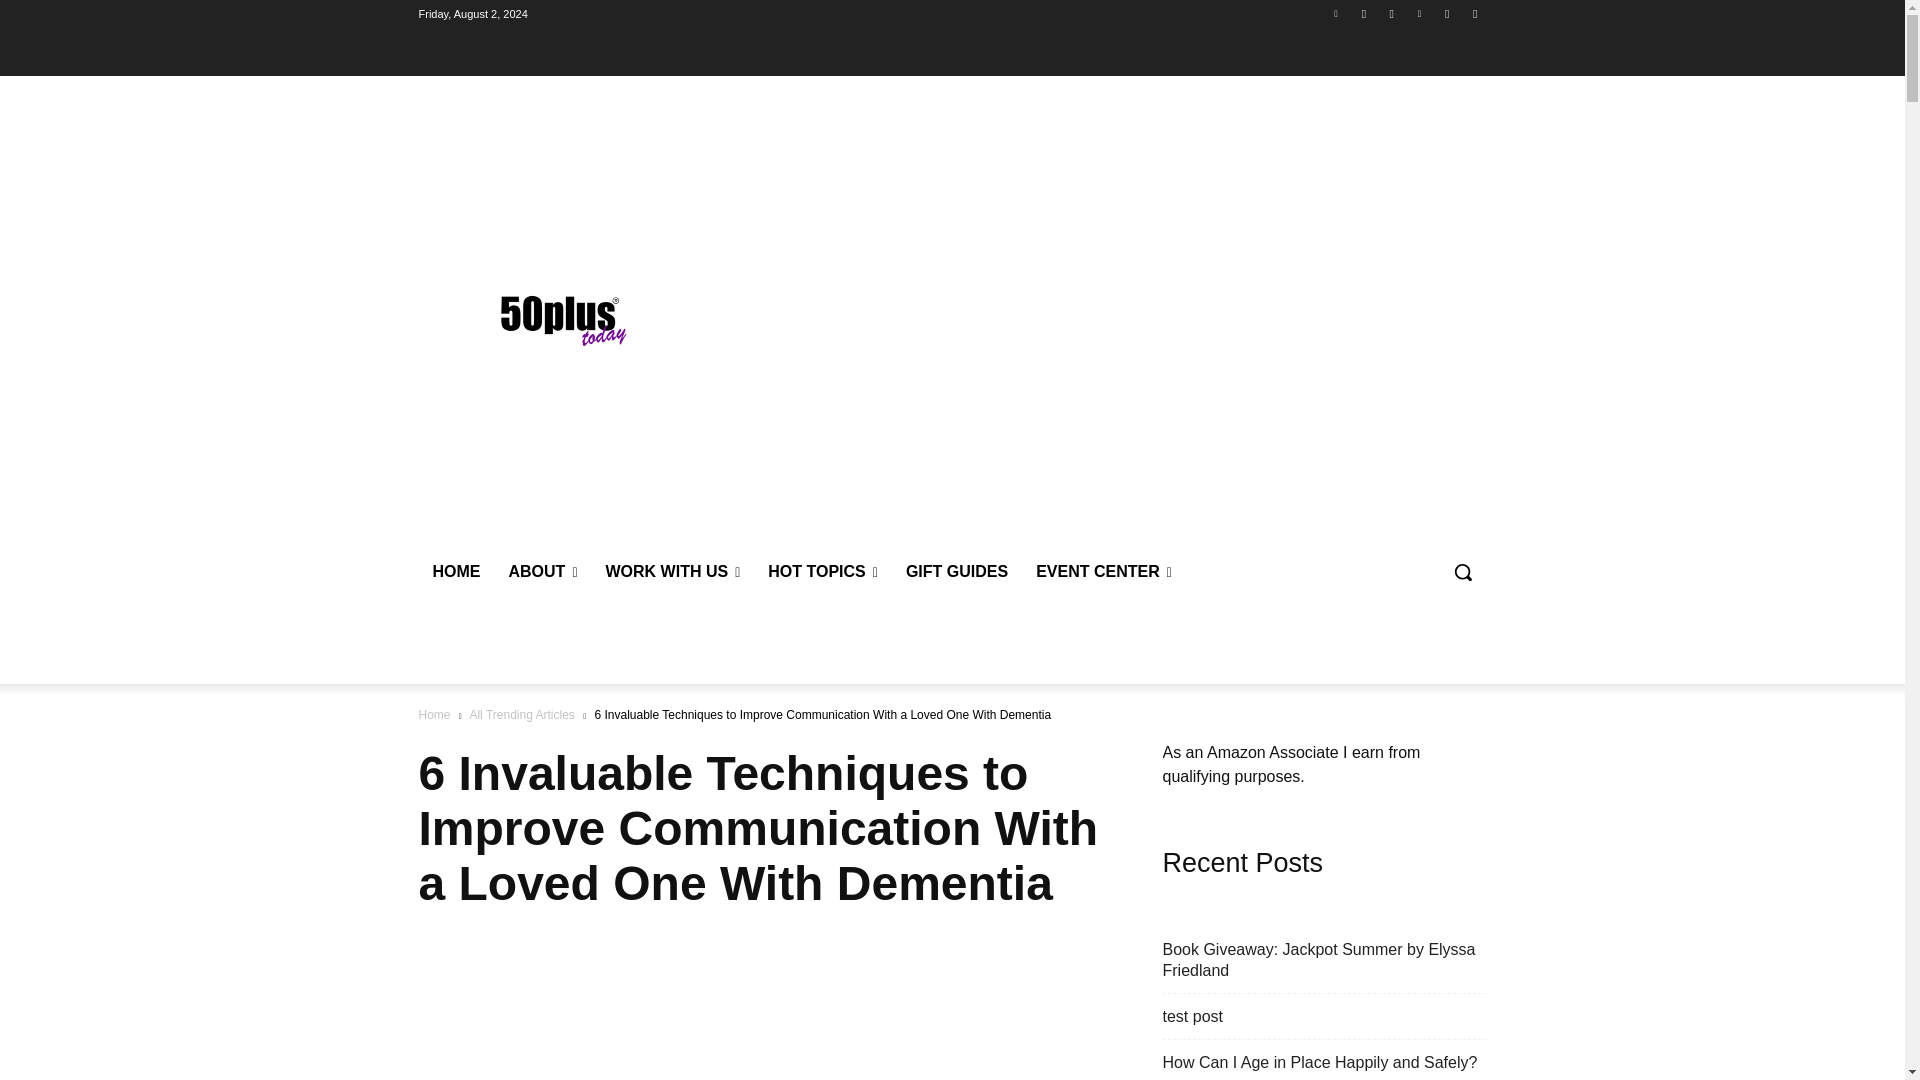 The width and height of the screenshot is (1920, 1080). Describe the element at coordinates (1392, 13) in the screenshot. I see `Facebook` at that location.